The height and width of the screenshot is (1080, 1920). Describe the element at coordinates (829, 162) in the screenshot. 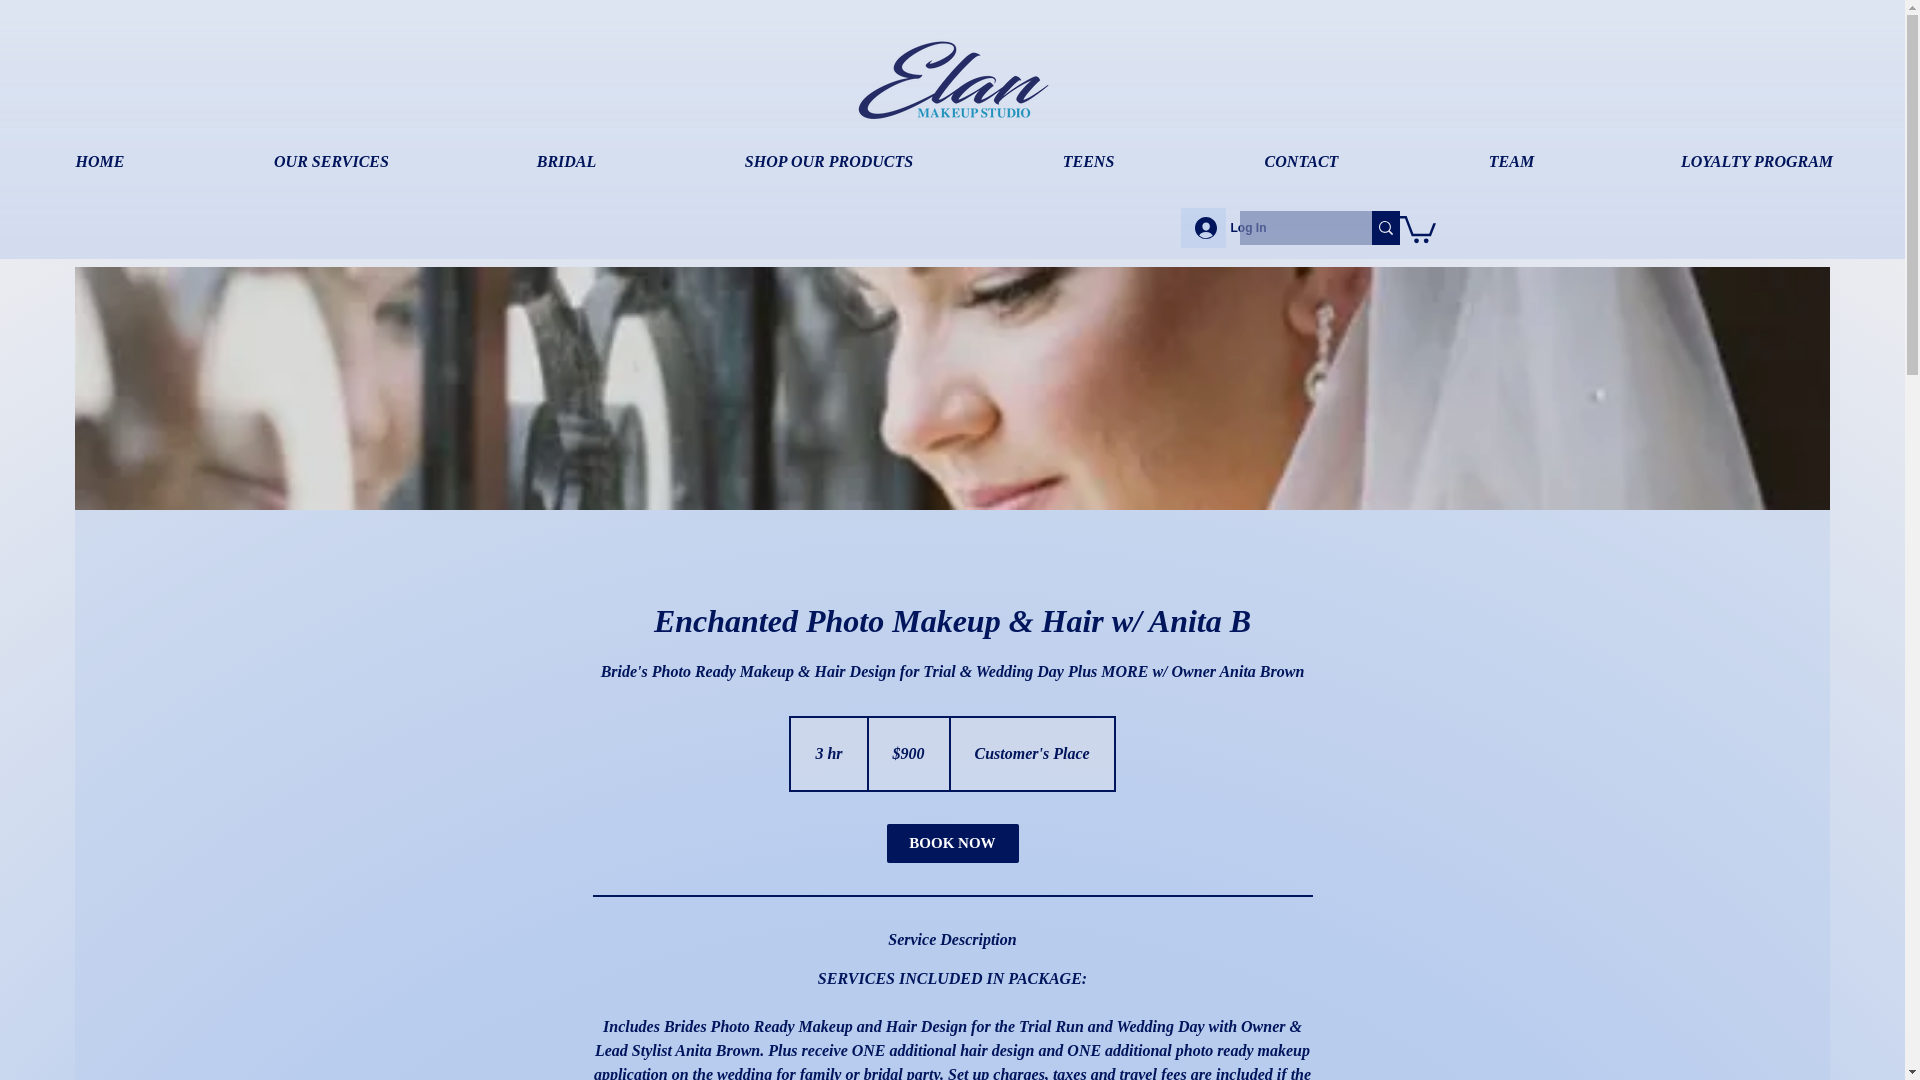

I see `SHOP OUR PRODUCTS` at that location.